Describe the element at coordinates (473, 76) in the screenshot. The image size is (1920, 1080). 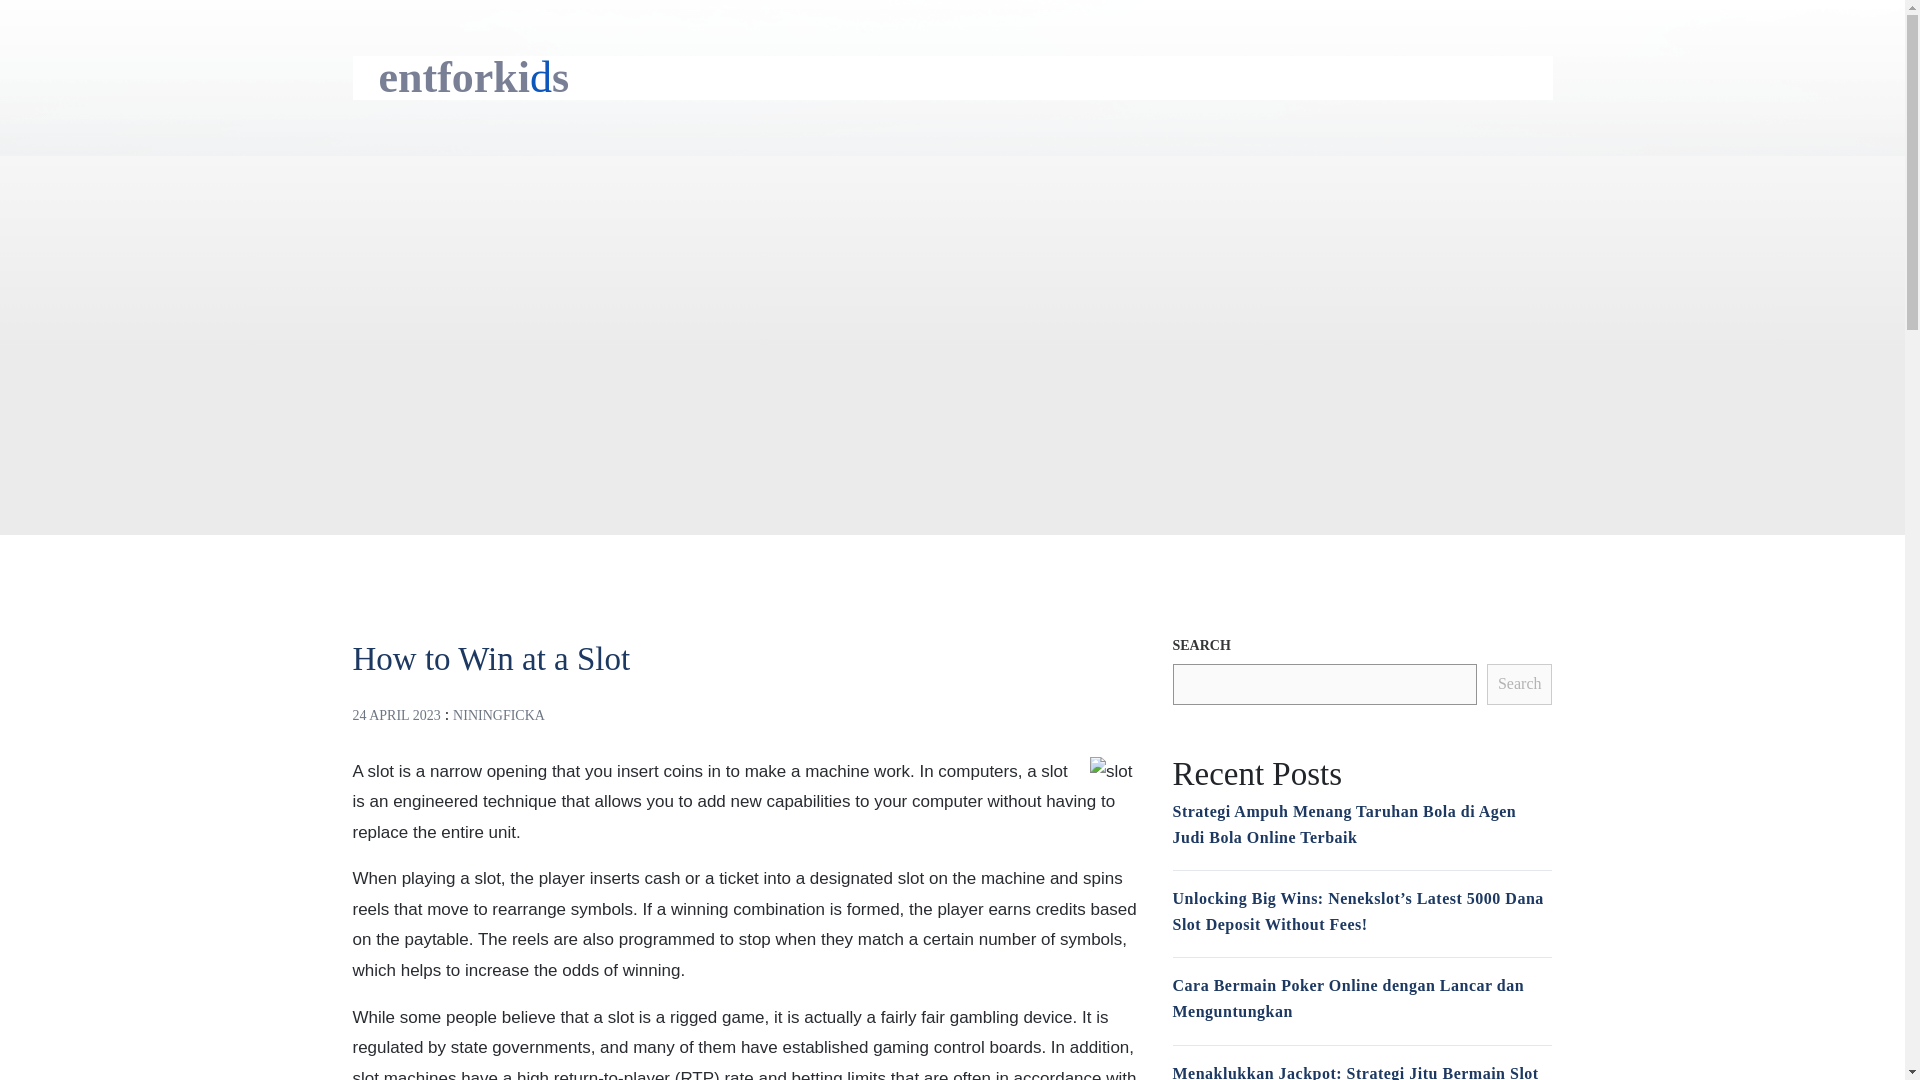
I see `entforkids` at that location.